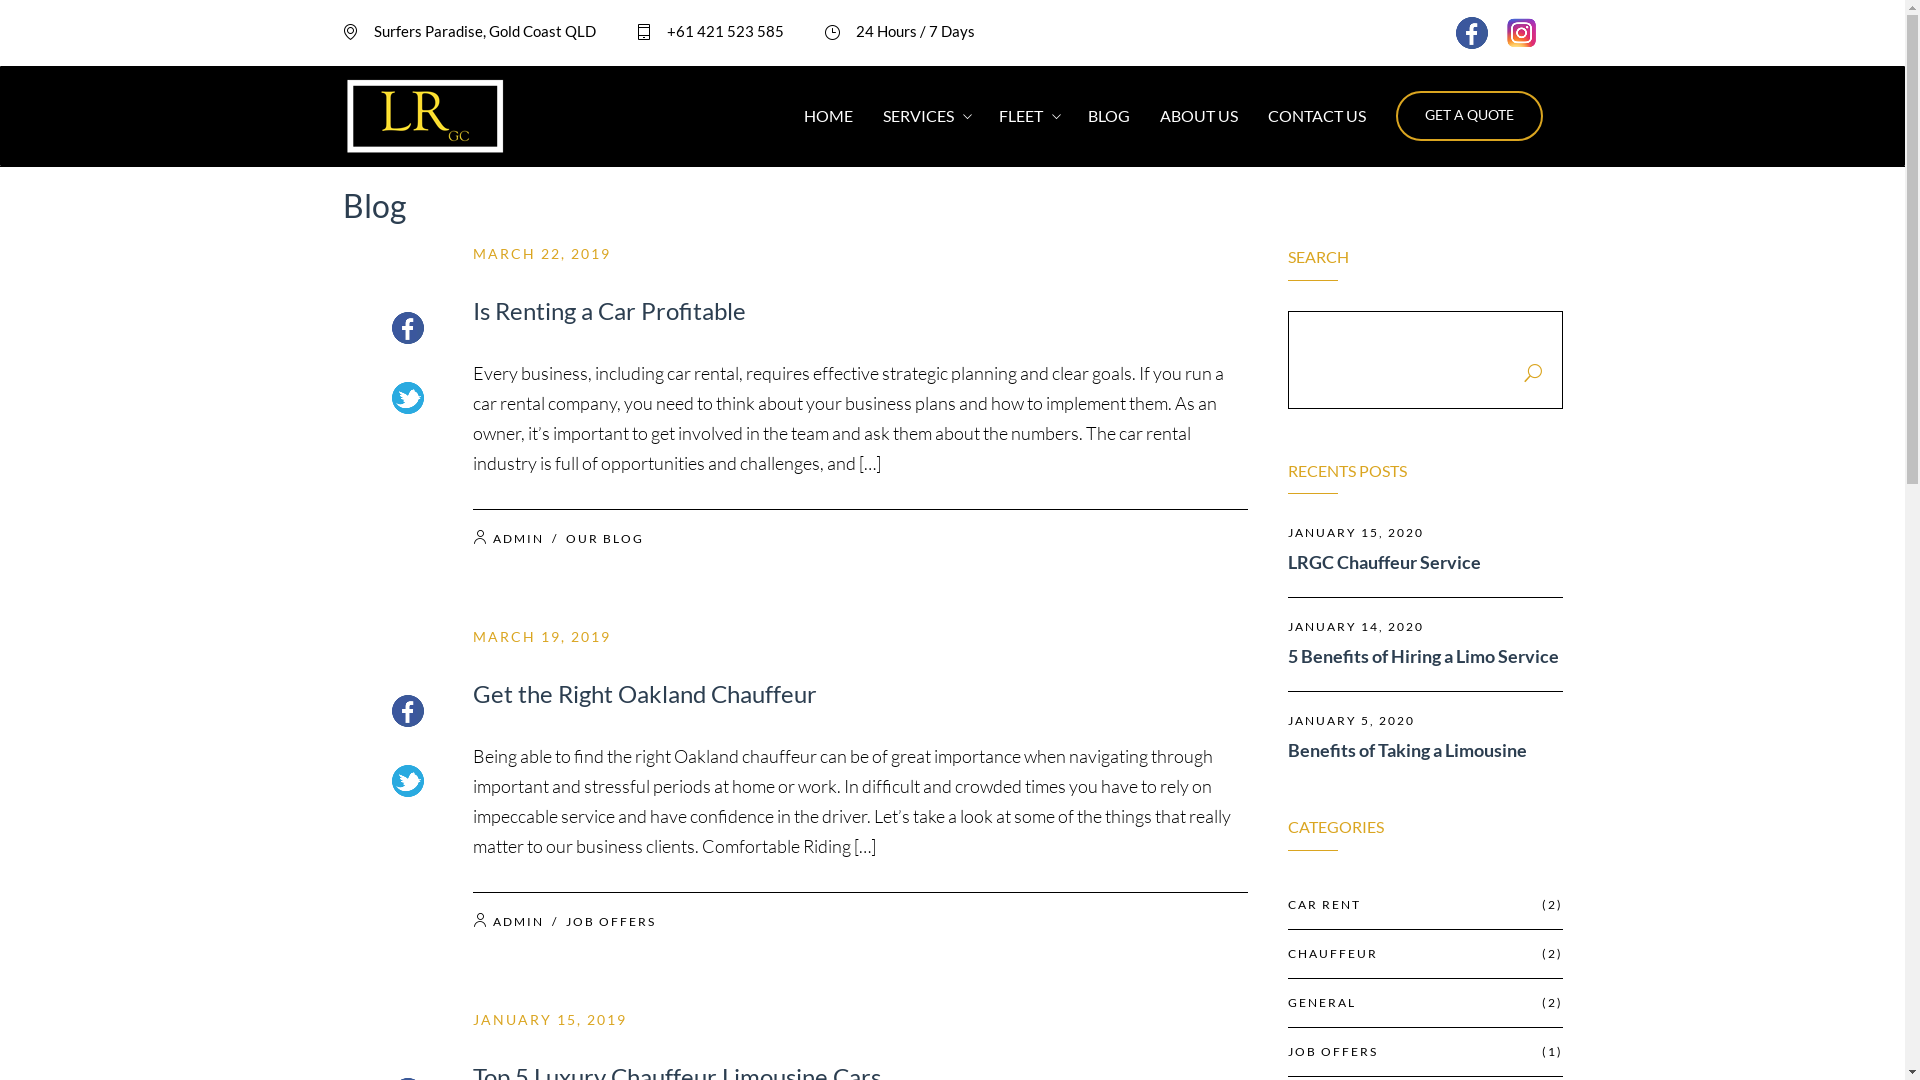  What do you see at coordinates (608, 310) in the screenshot?
I see `Is Renting a Car Profitable` at bounding box center [608, 310].